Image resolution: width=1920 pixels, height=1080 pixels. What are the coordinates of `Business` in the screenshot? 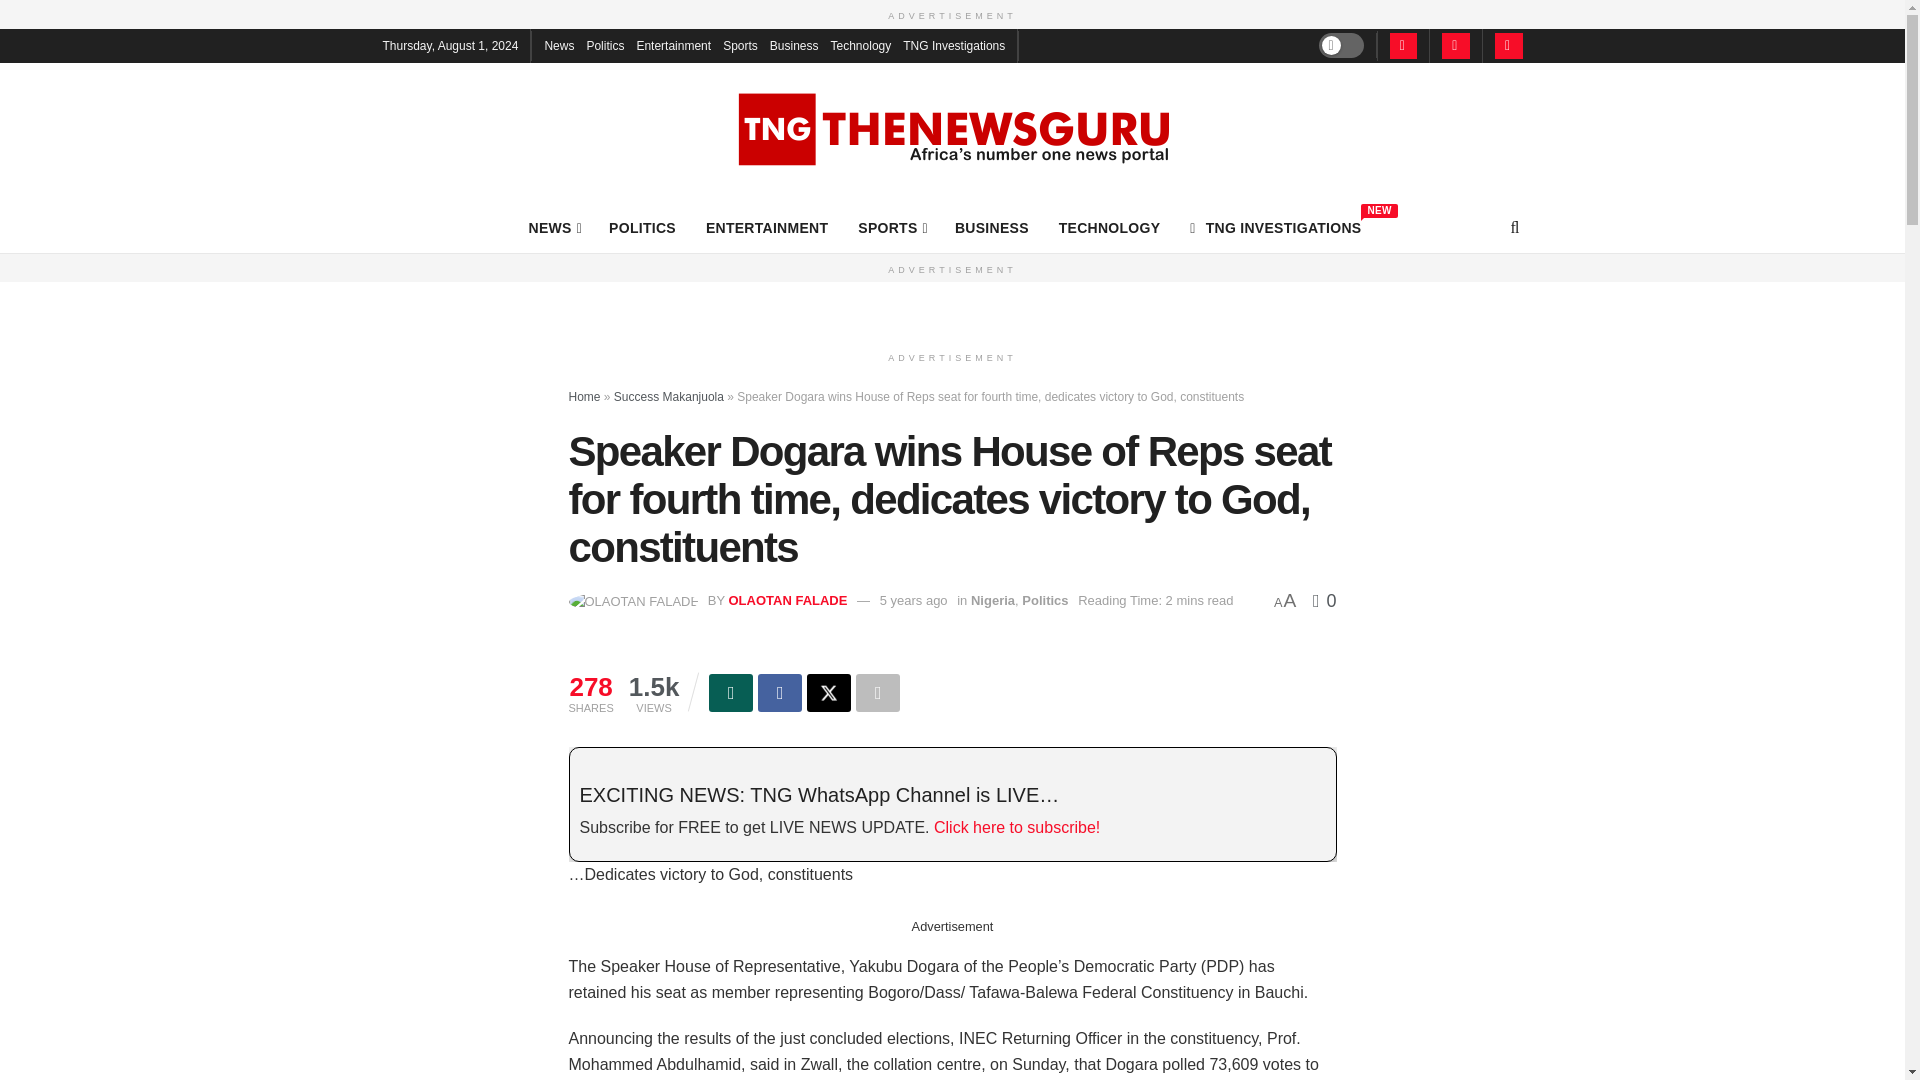 It's located at (953, 44).